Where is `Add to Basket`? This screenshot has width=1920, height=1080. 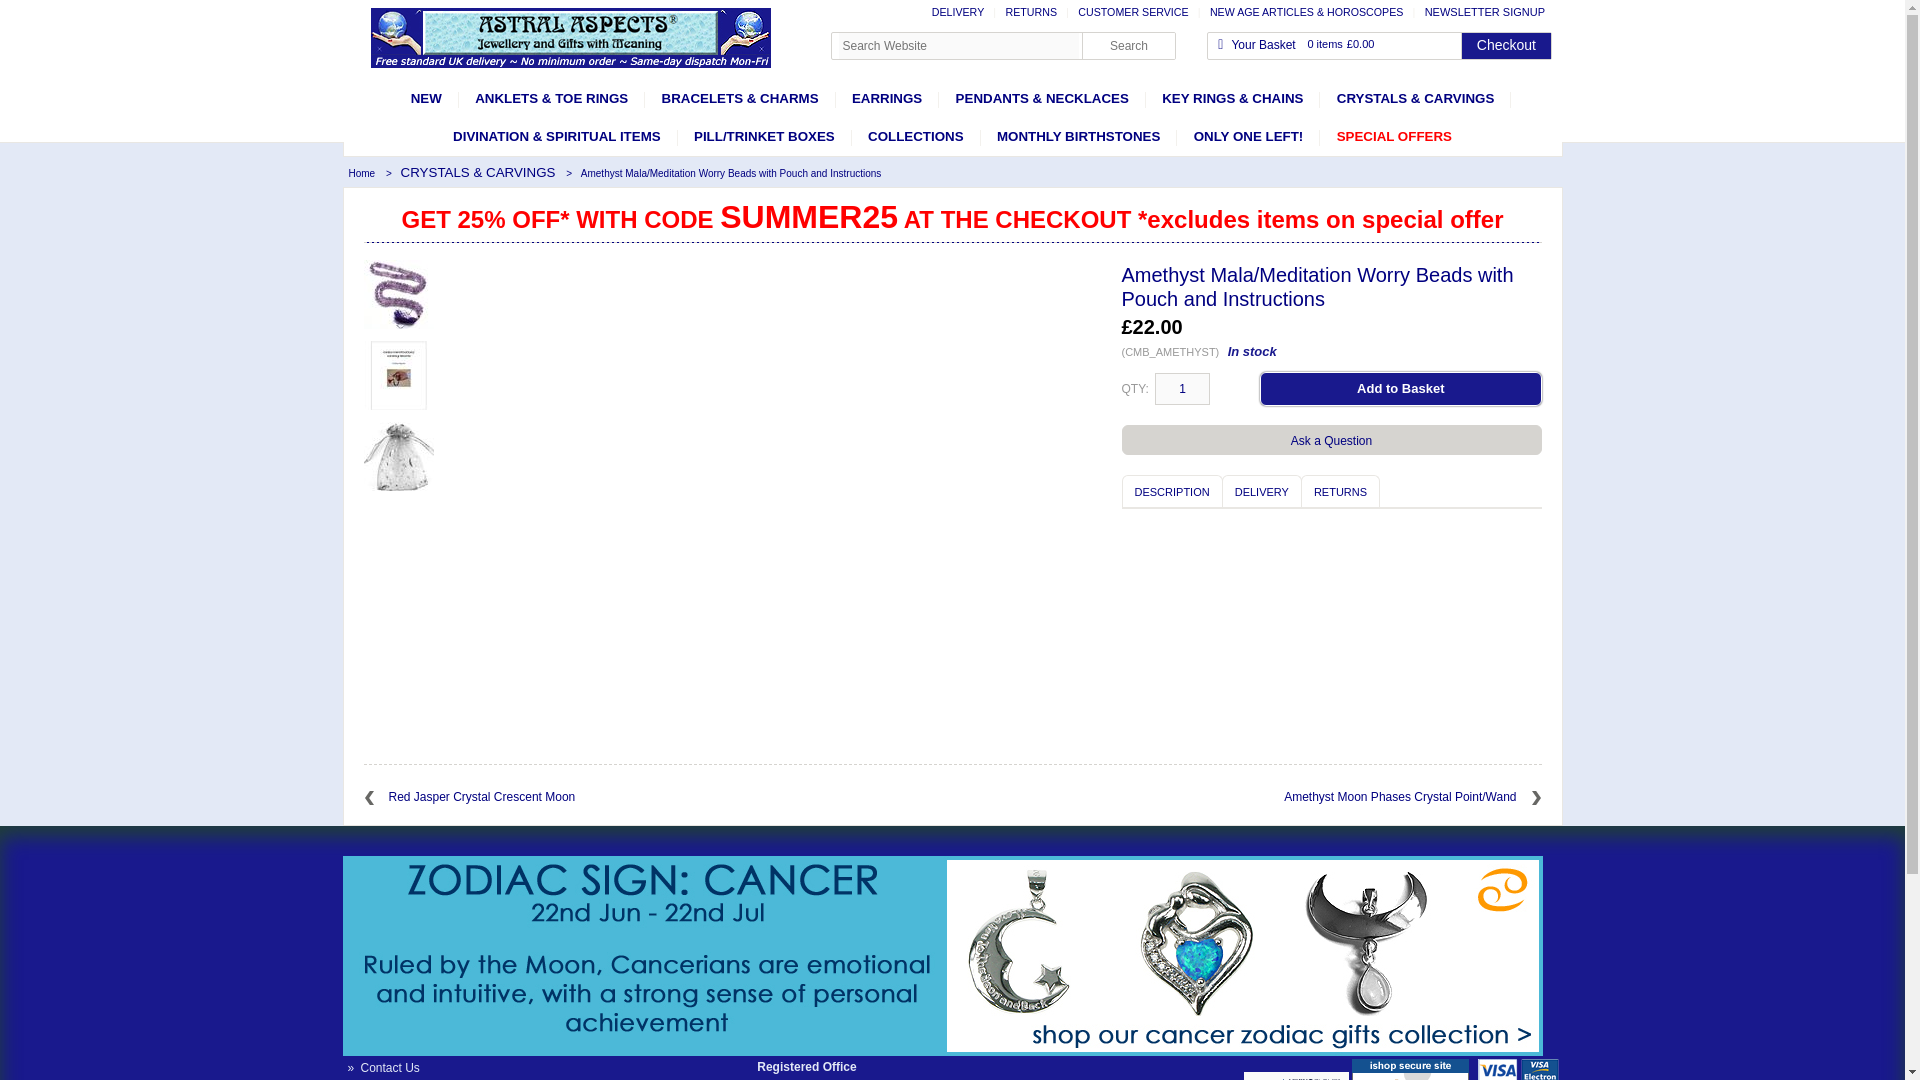 Add to Basket is located at coordinates (1400, 388).